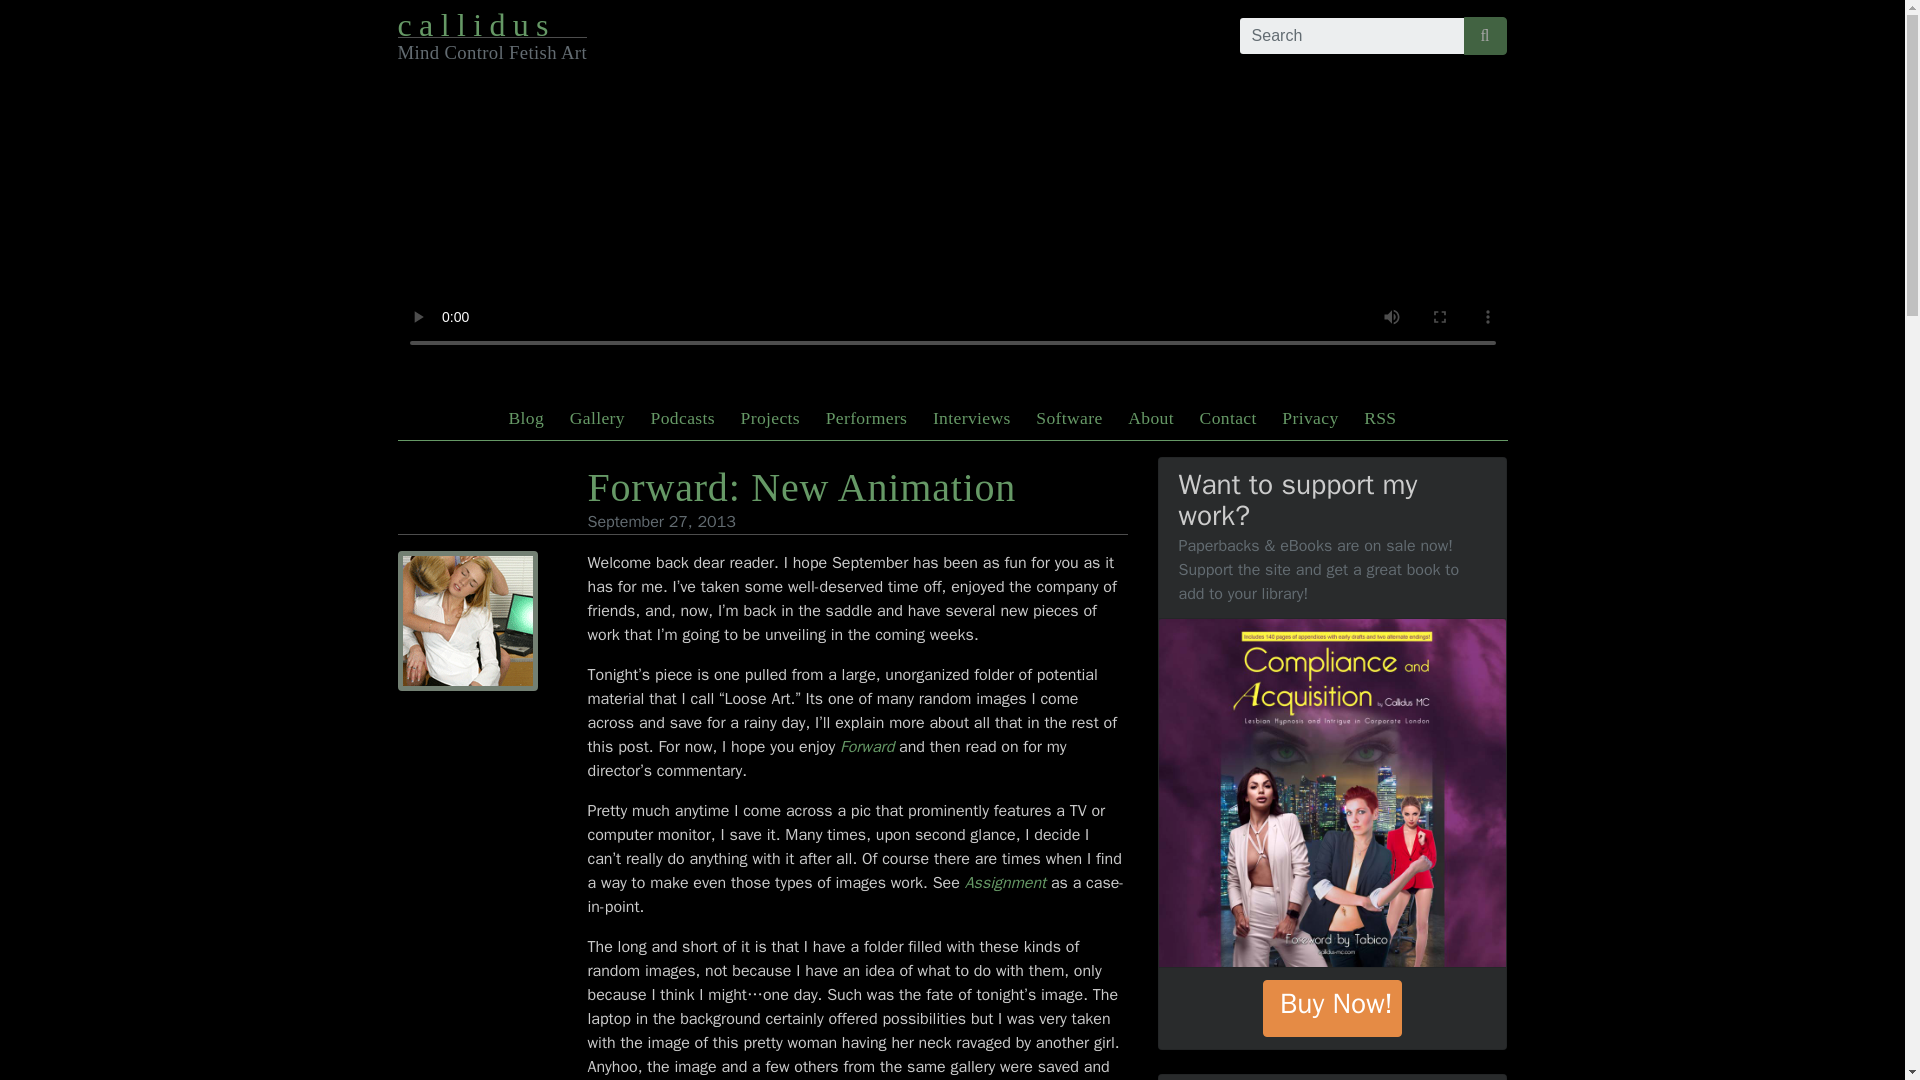  Describe the element at coordinates (683, 418) in the screenshot. I see `Podcasts` at that location.